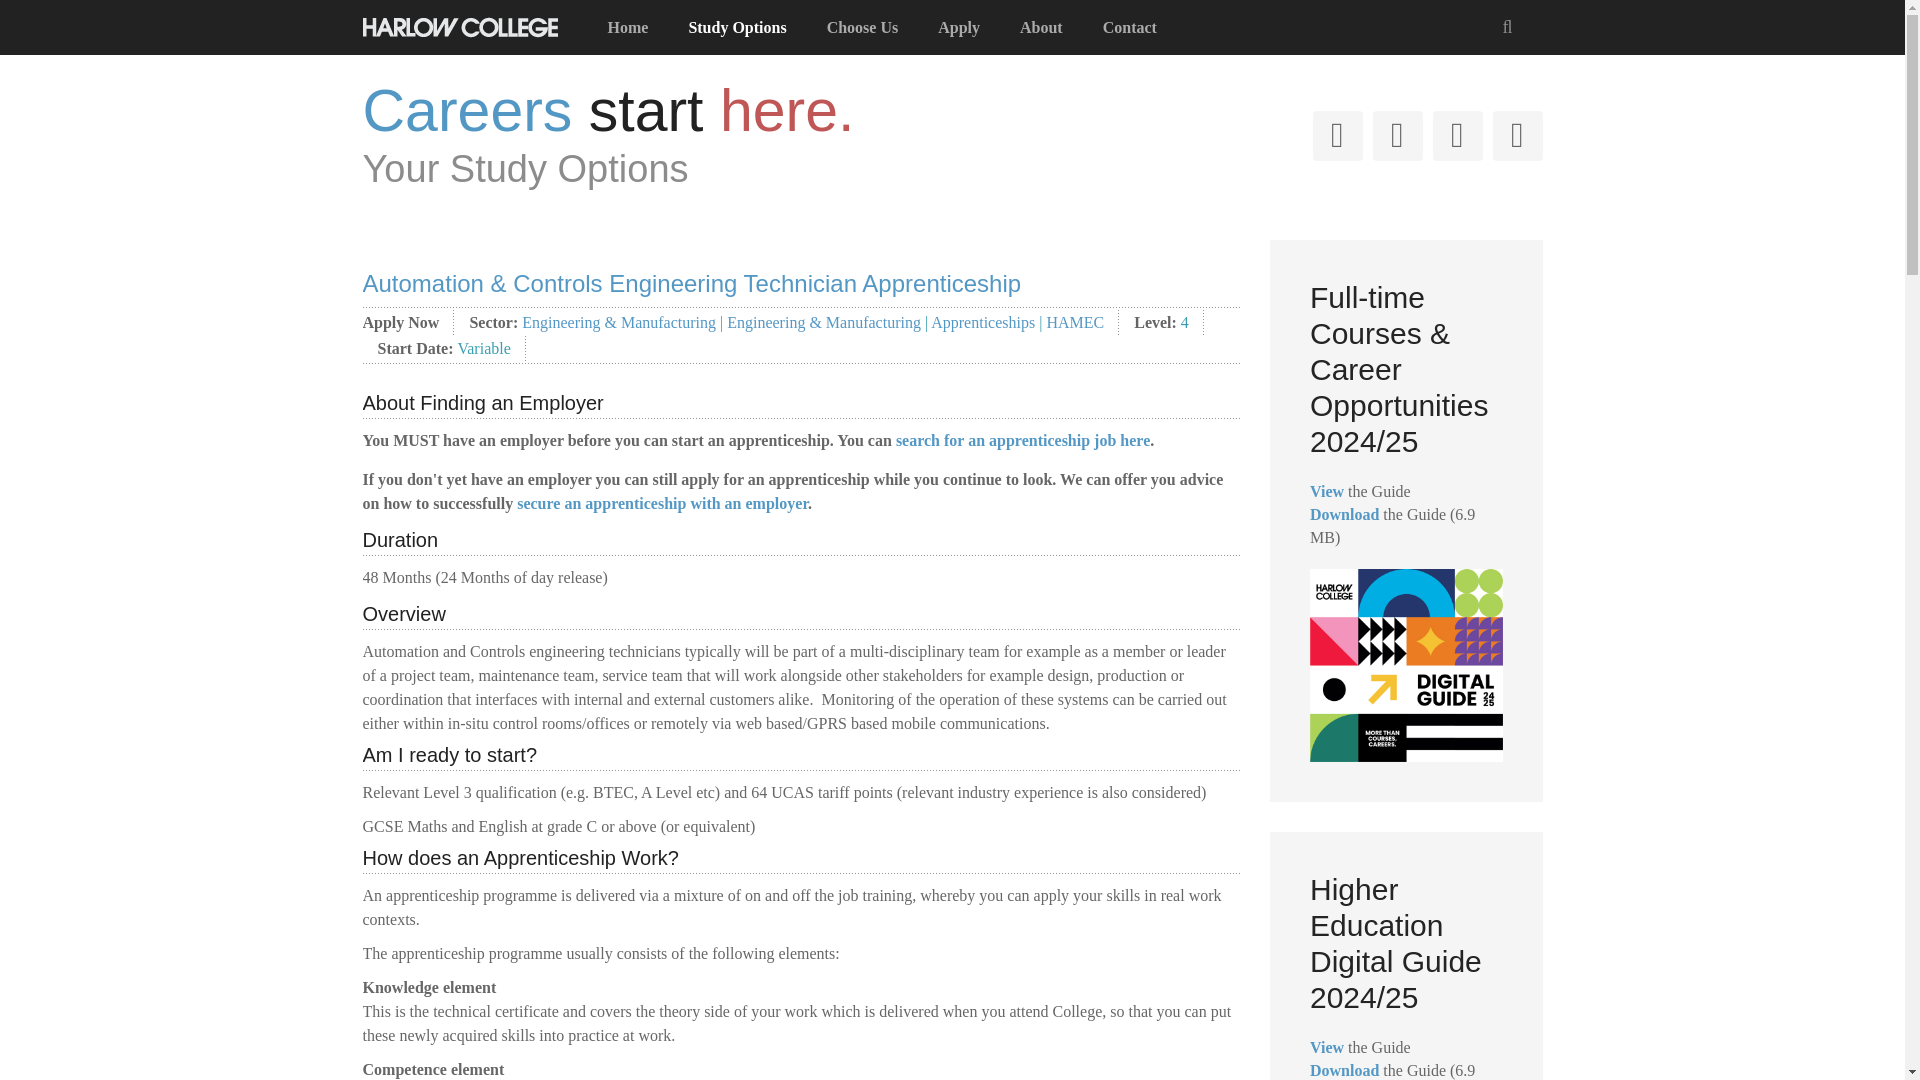  I want to click on Download the Harlow College Digital Full-time Guide 2024-25, so click(1344, 1070).